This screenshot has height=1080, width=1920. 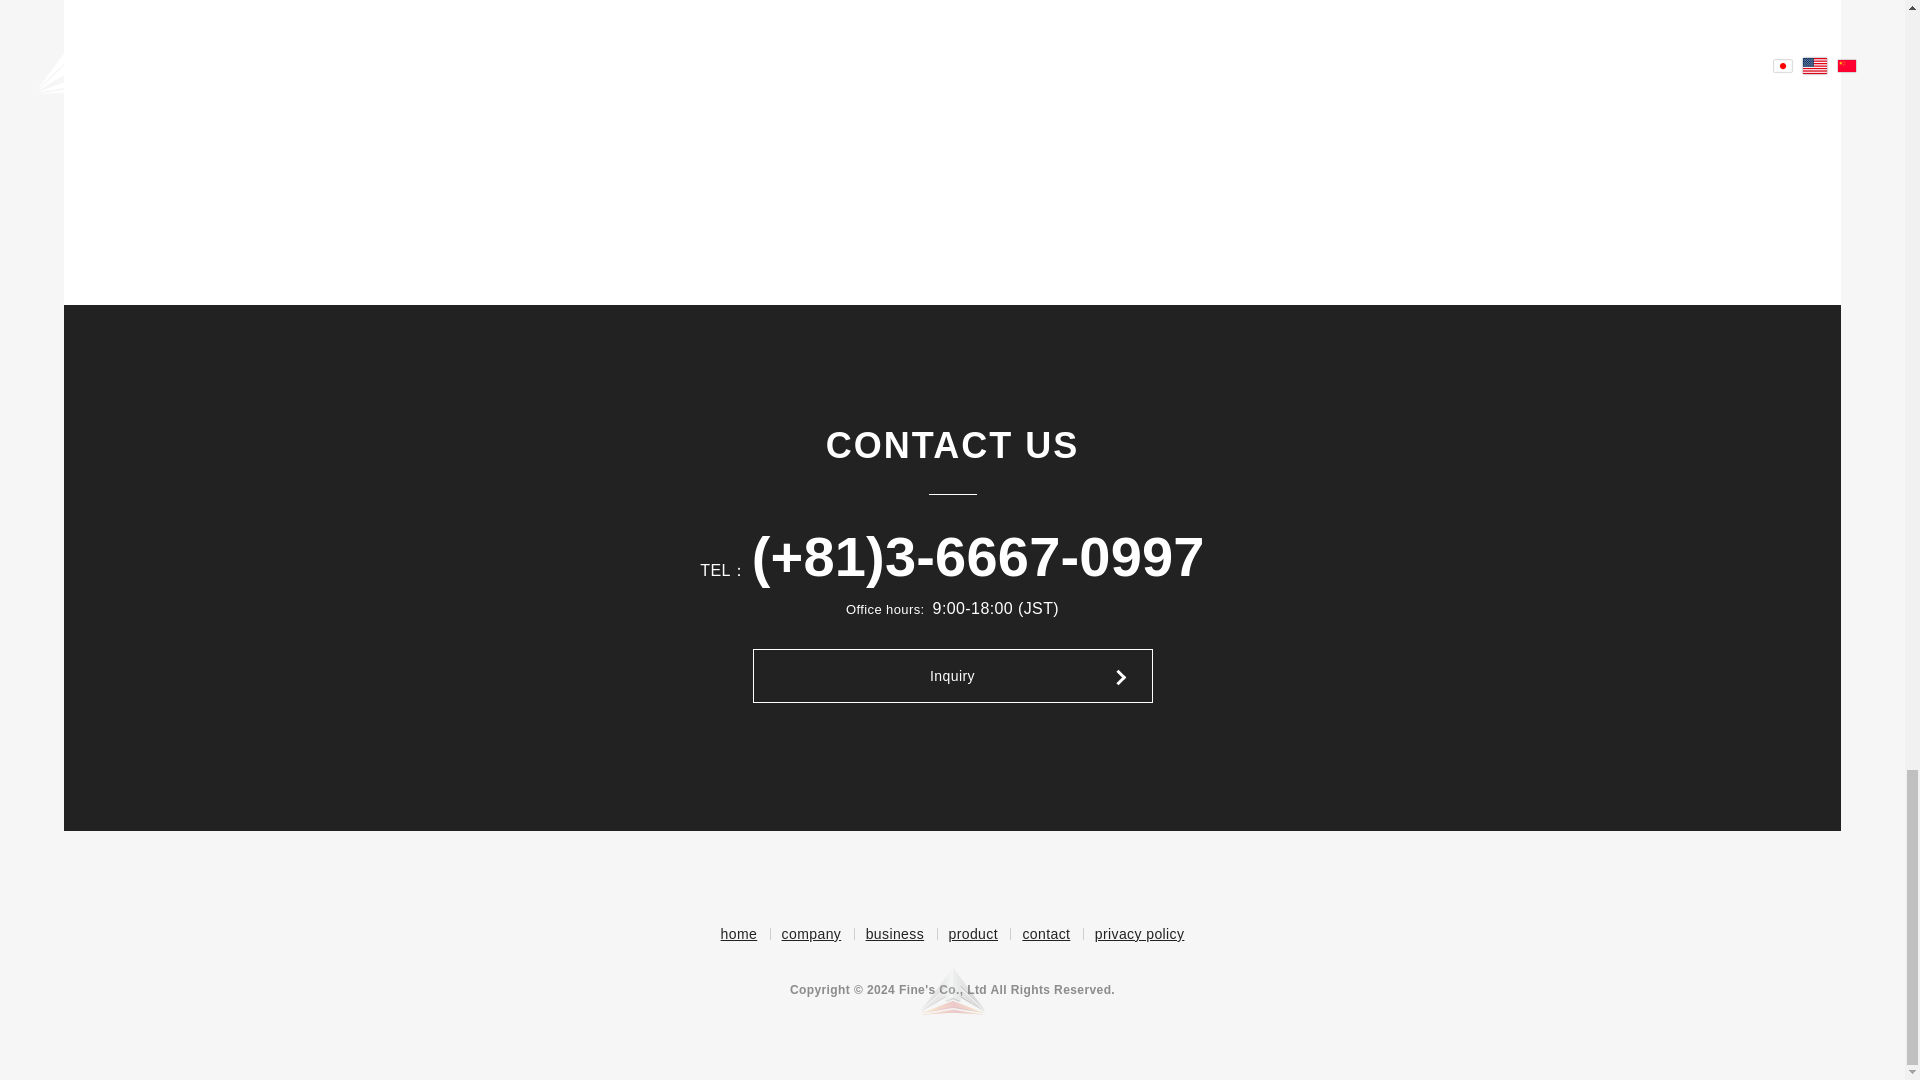 What do you see at coordinates (806, 933) in the screenshot?
I see `company` at bounding box center [806, 933].